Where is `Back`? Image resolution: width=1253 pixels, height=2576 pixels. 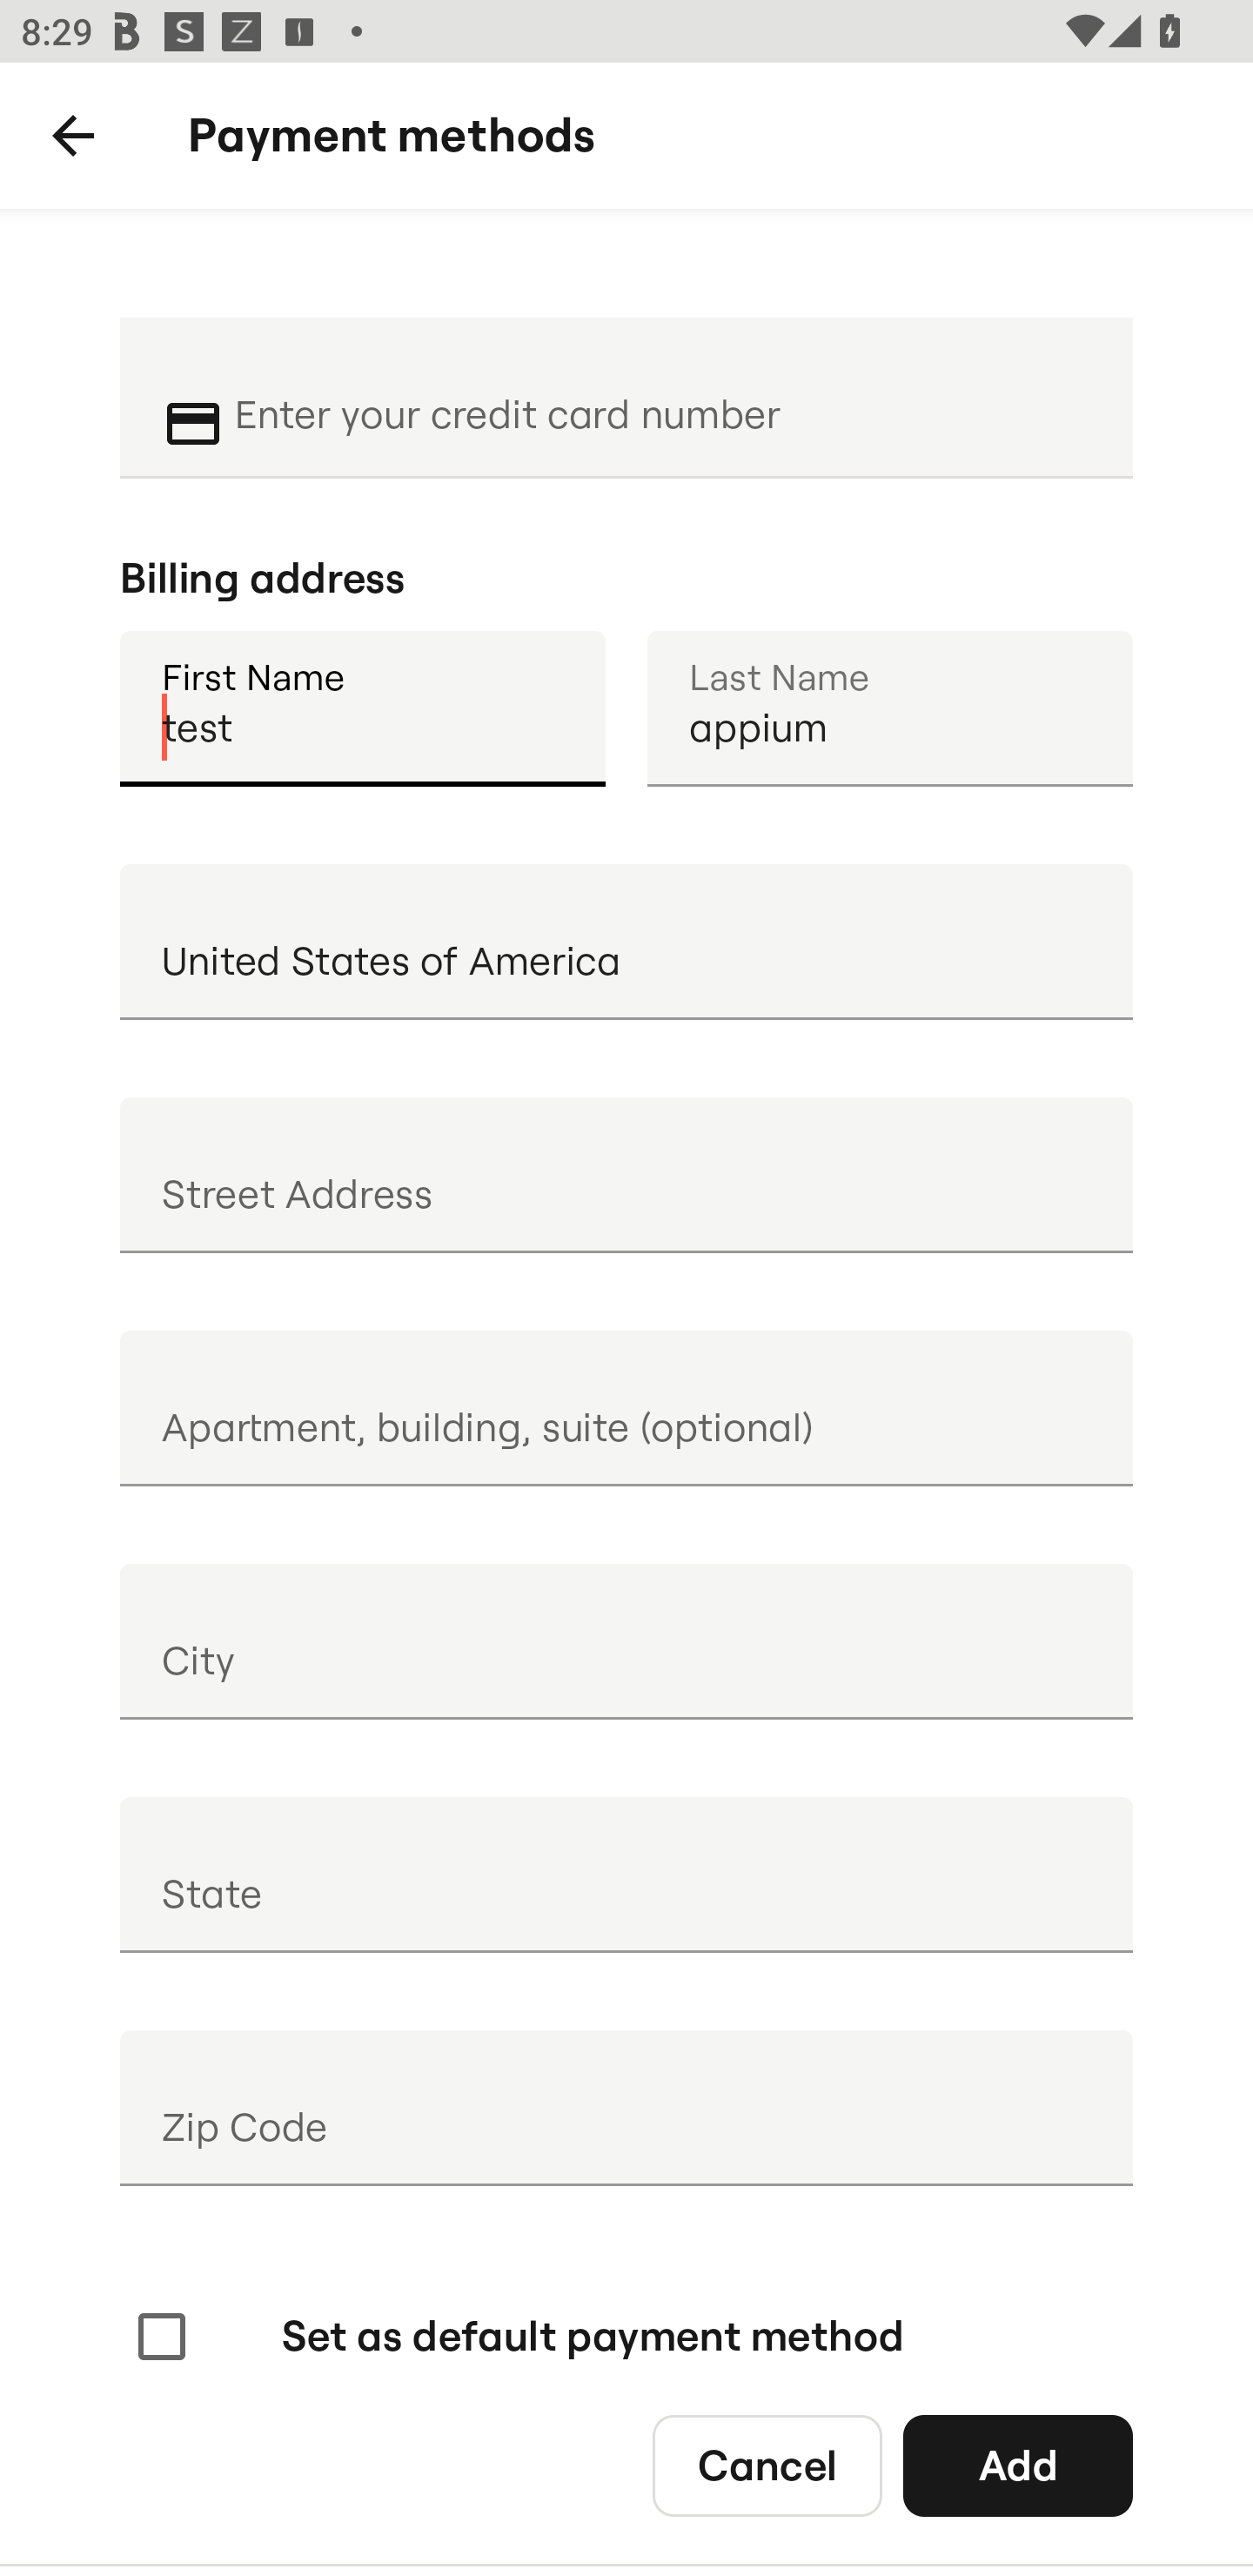 Back is located at coordinates (73, 136).